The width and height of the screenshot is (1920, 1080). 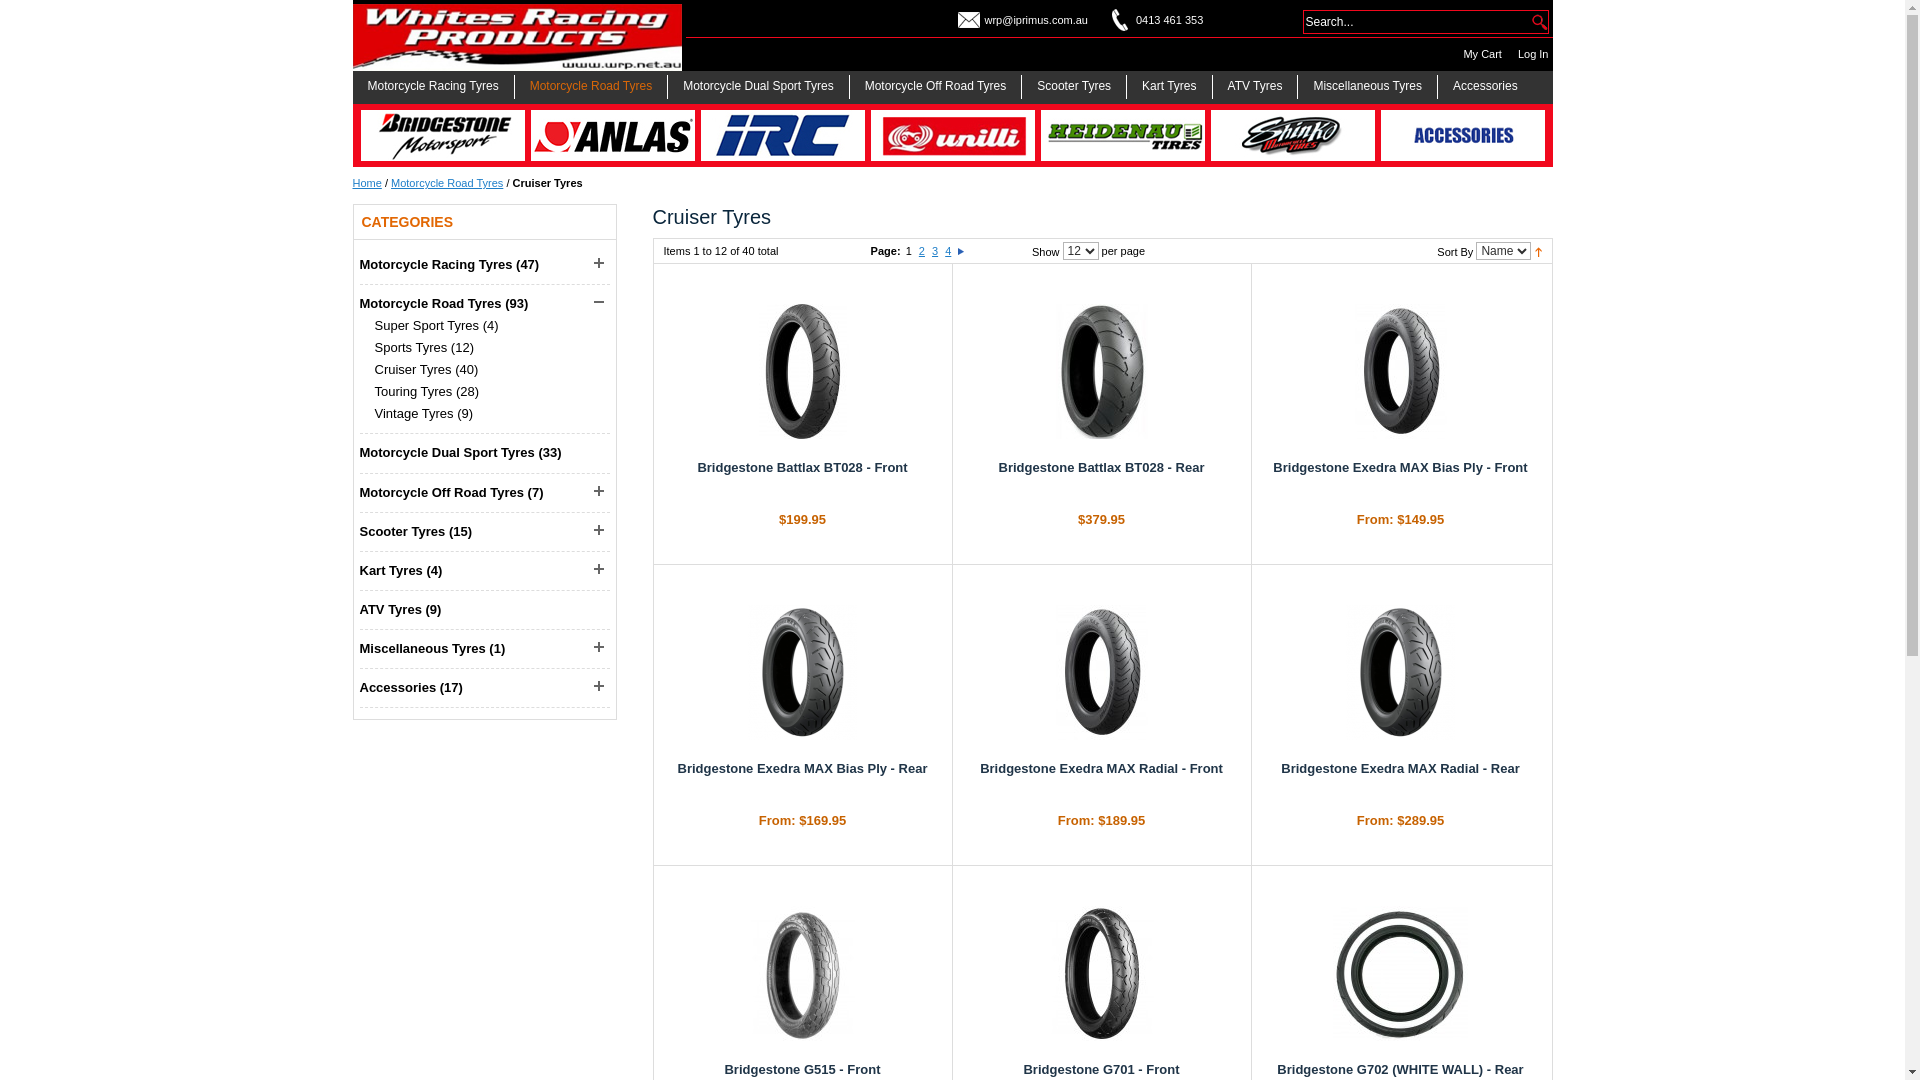 I want to click on Motorcycle Dual Sport Tyres, so click(x=759, y=87).